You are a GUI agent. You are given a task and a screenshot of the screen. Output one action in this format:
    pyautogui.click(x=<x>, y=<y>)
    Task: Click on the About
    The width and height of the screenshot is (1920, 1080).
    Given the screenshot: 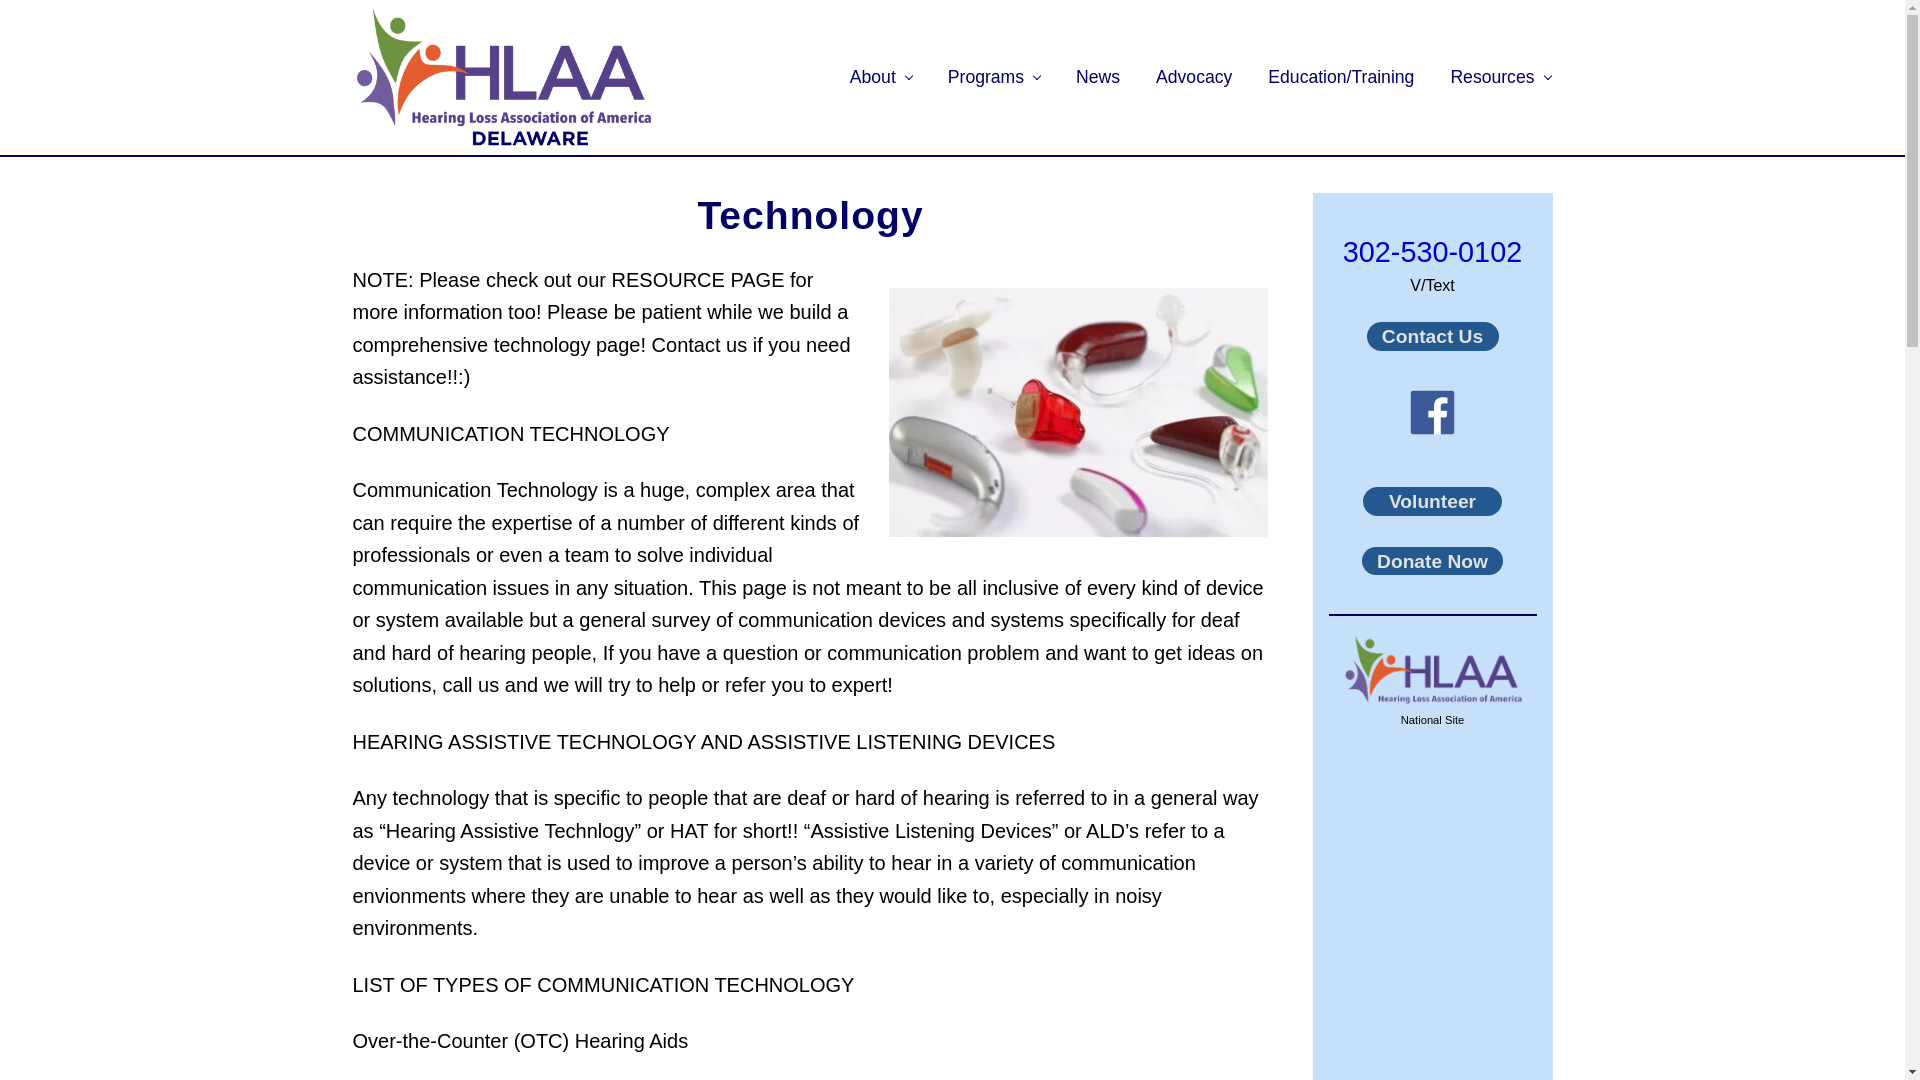 What is the action you would take?
    pyautogui.click(x=880, y=76)
    